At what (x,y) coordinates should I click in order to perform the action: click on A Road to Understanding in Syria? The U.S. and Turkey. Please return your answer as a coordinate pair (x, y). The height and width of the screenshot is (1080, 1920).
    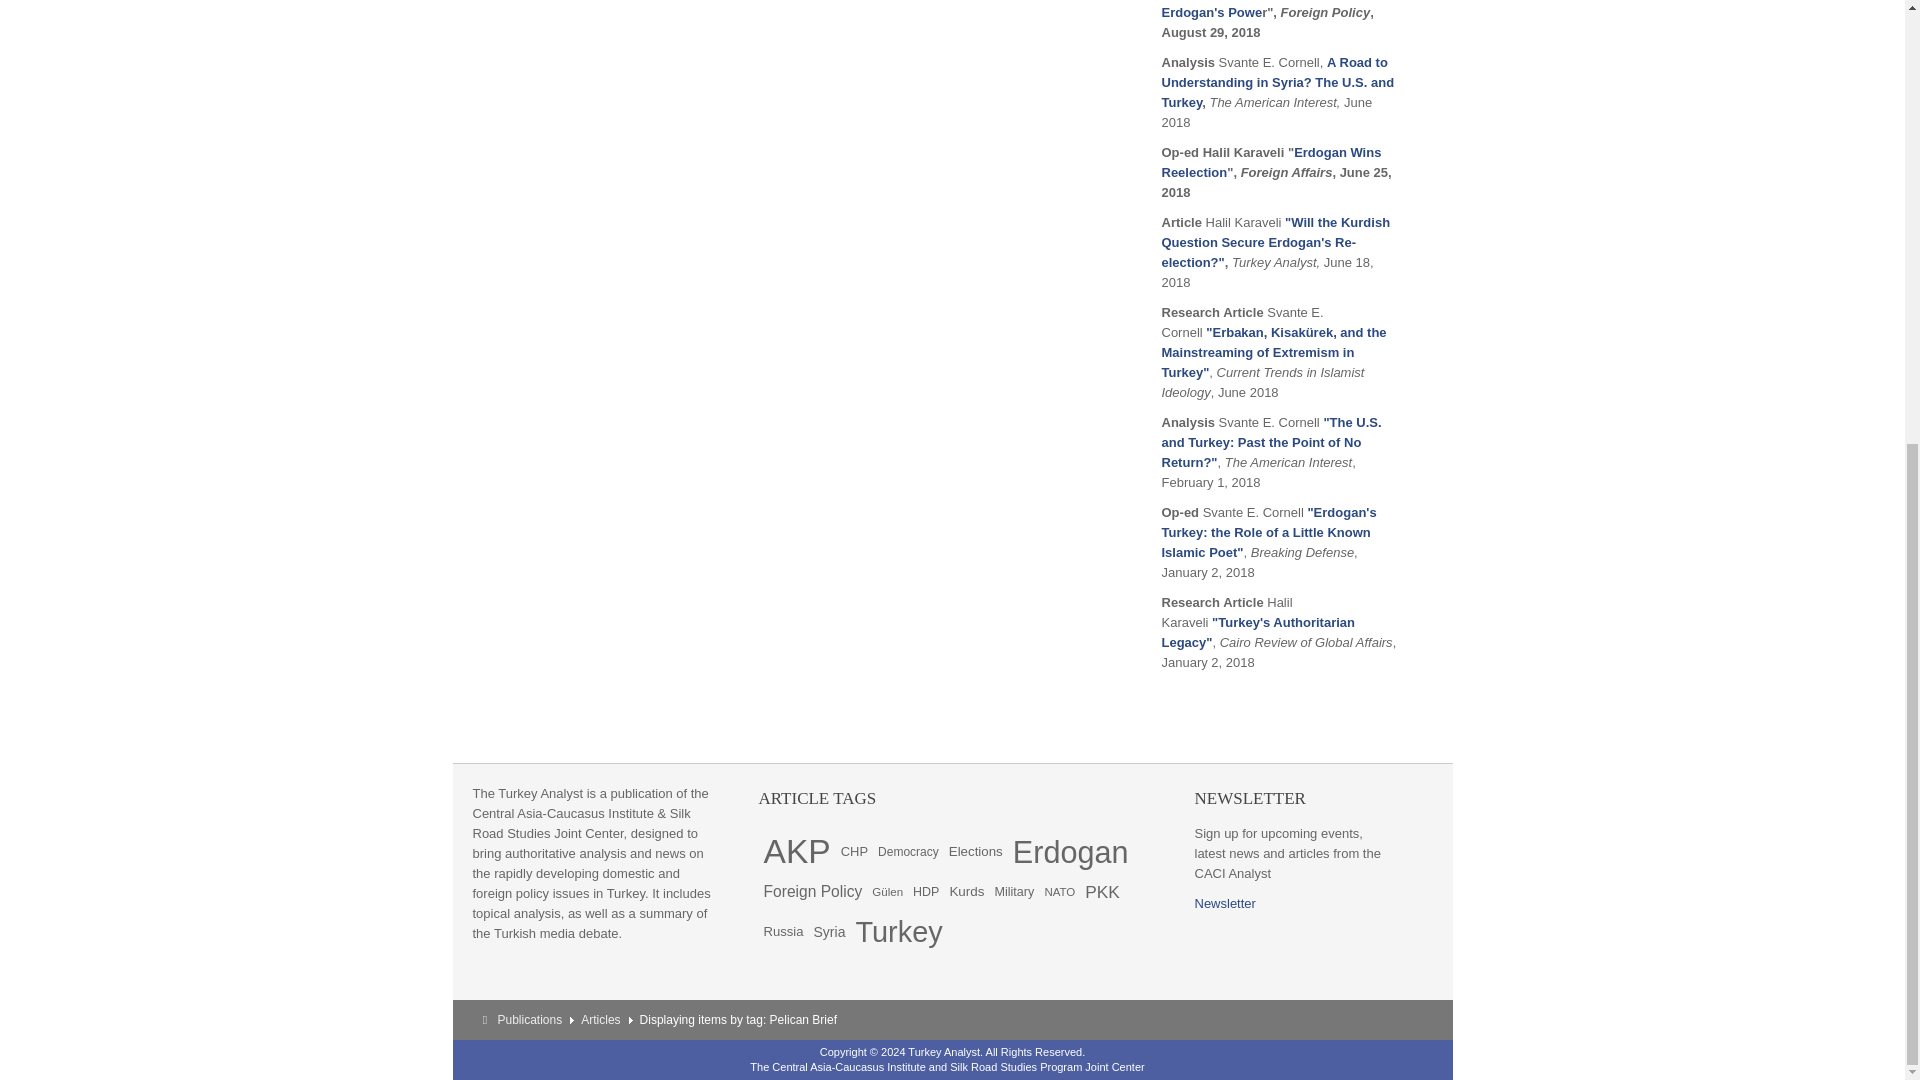
    Looking at the image, I should click on (1278, 82).